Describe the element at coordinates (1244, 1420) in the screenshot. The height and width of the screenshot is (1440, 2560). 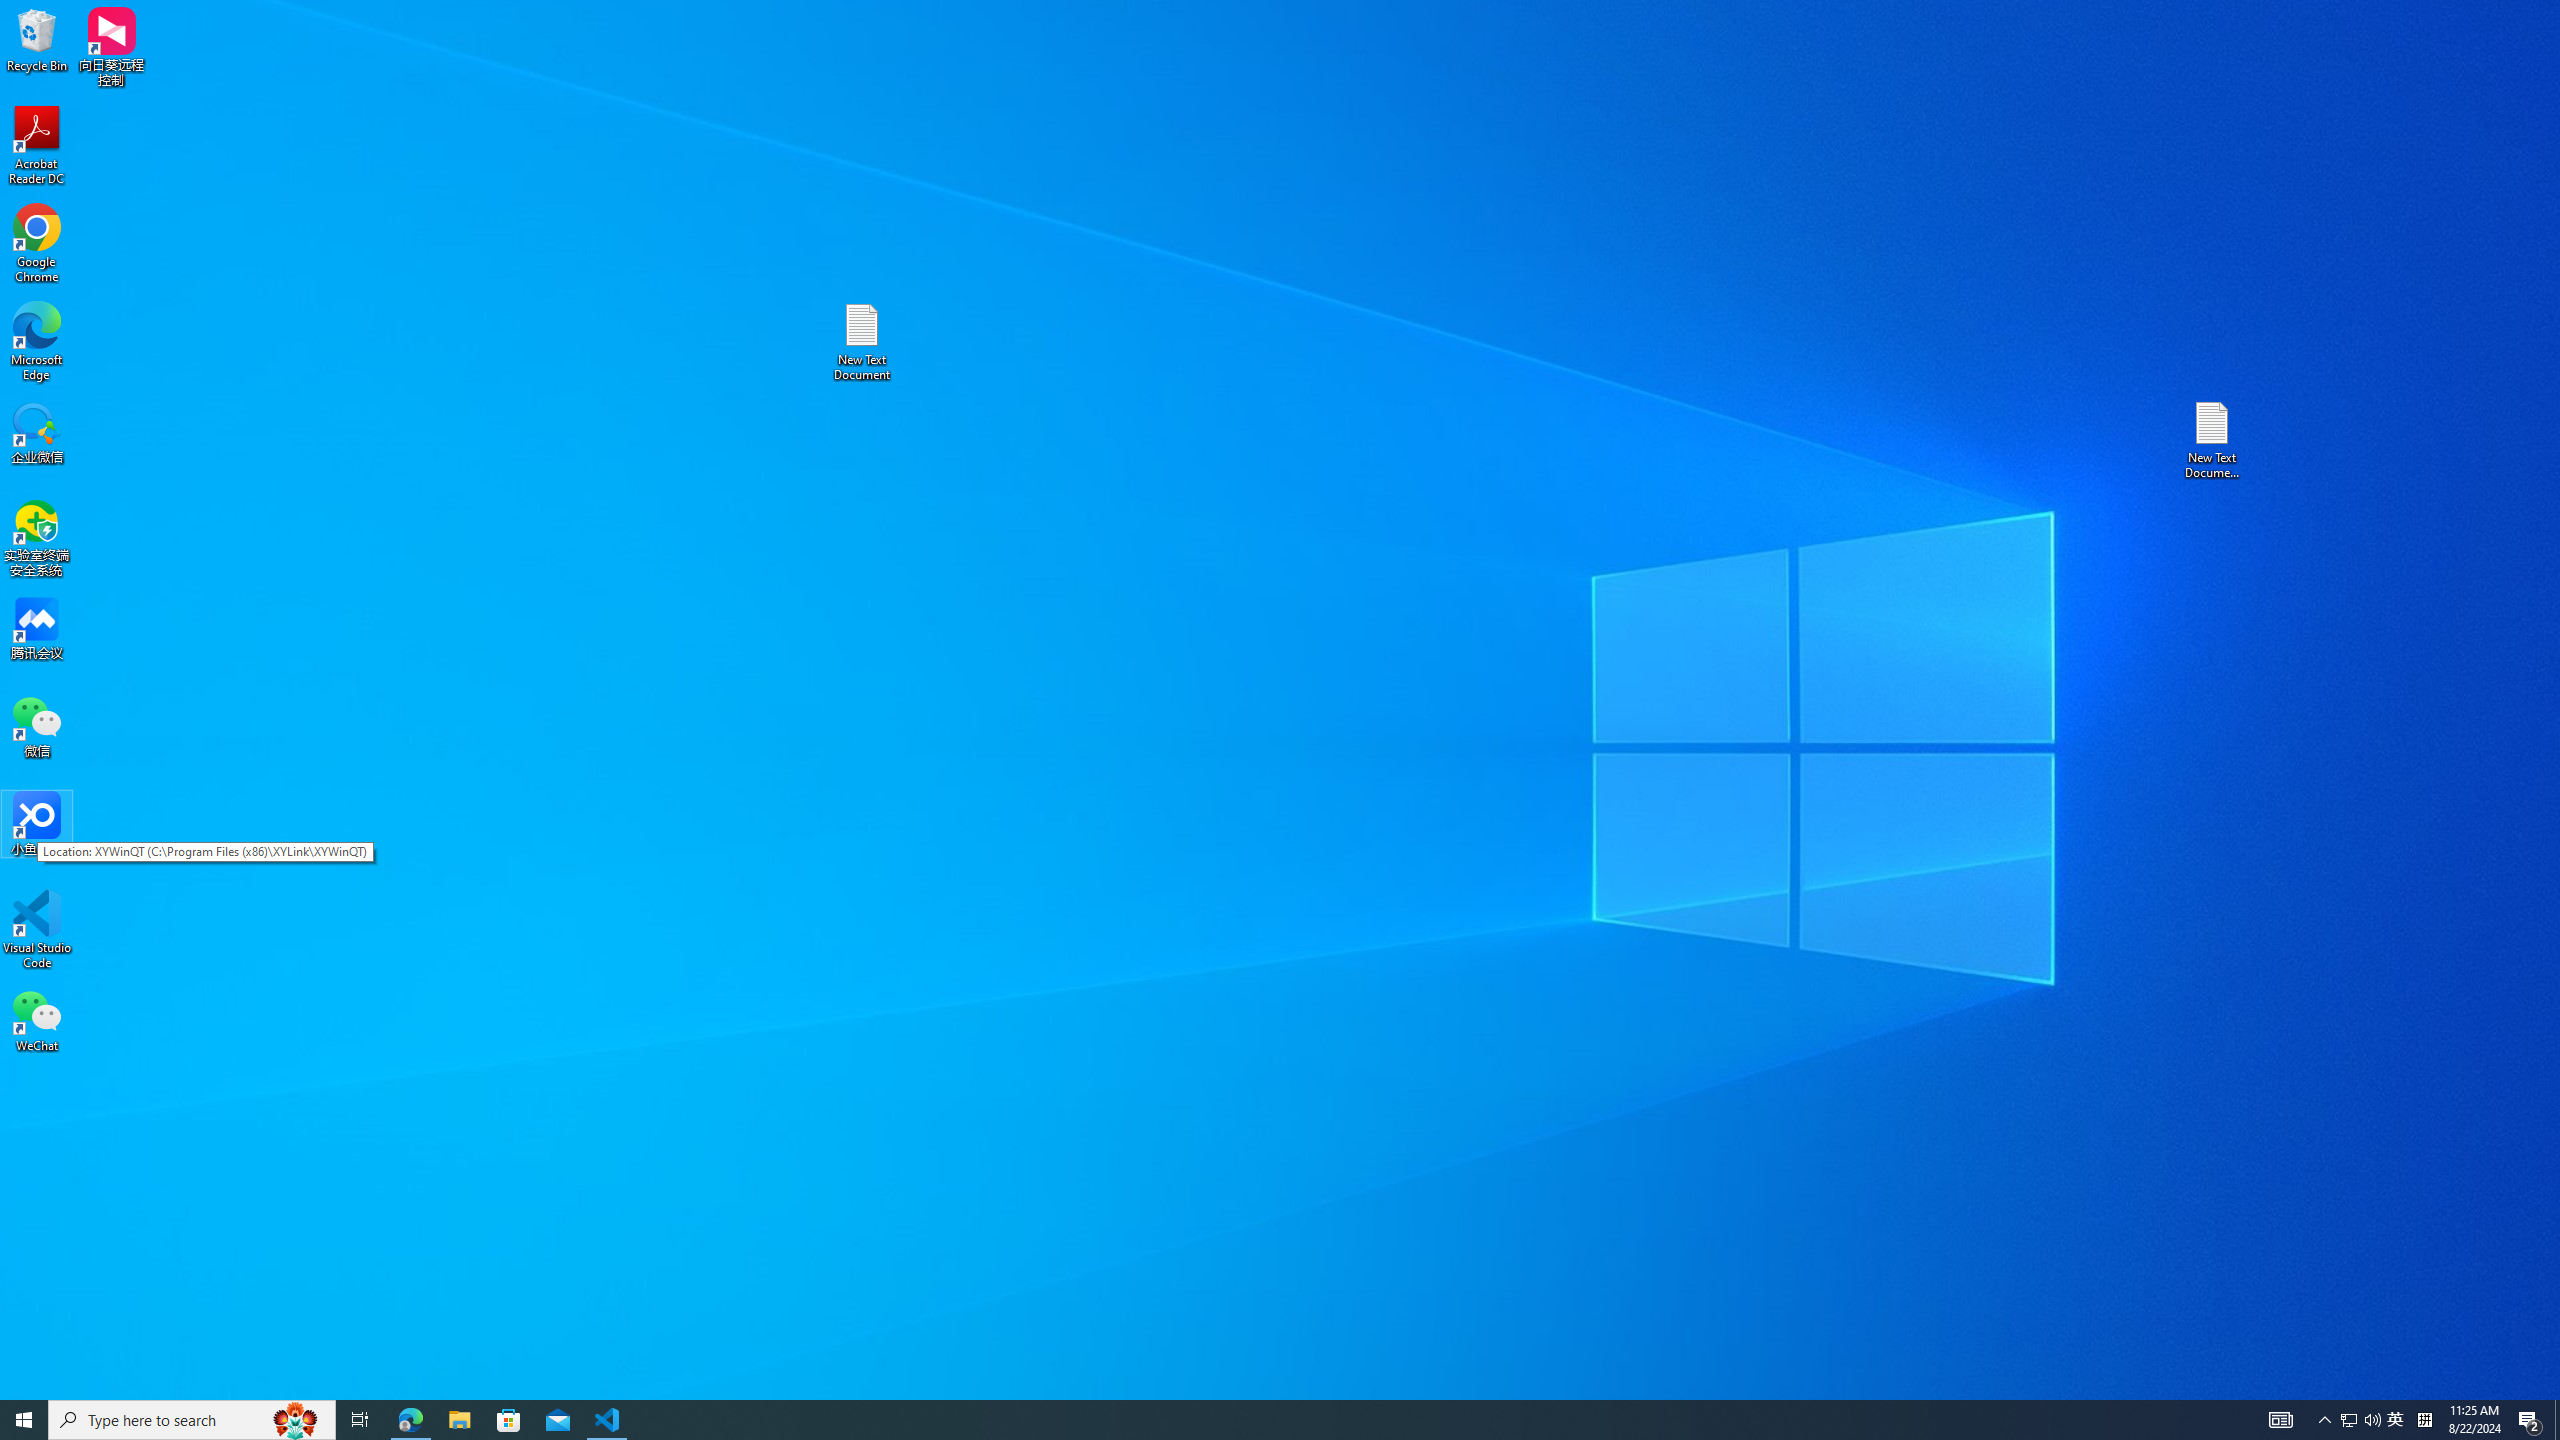
I see `Running applications` at that location.